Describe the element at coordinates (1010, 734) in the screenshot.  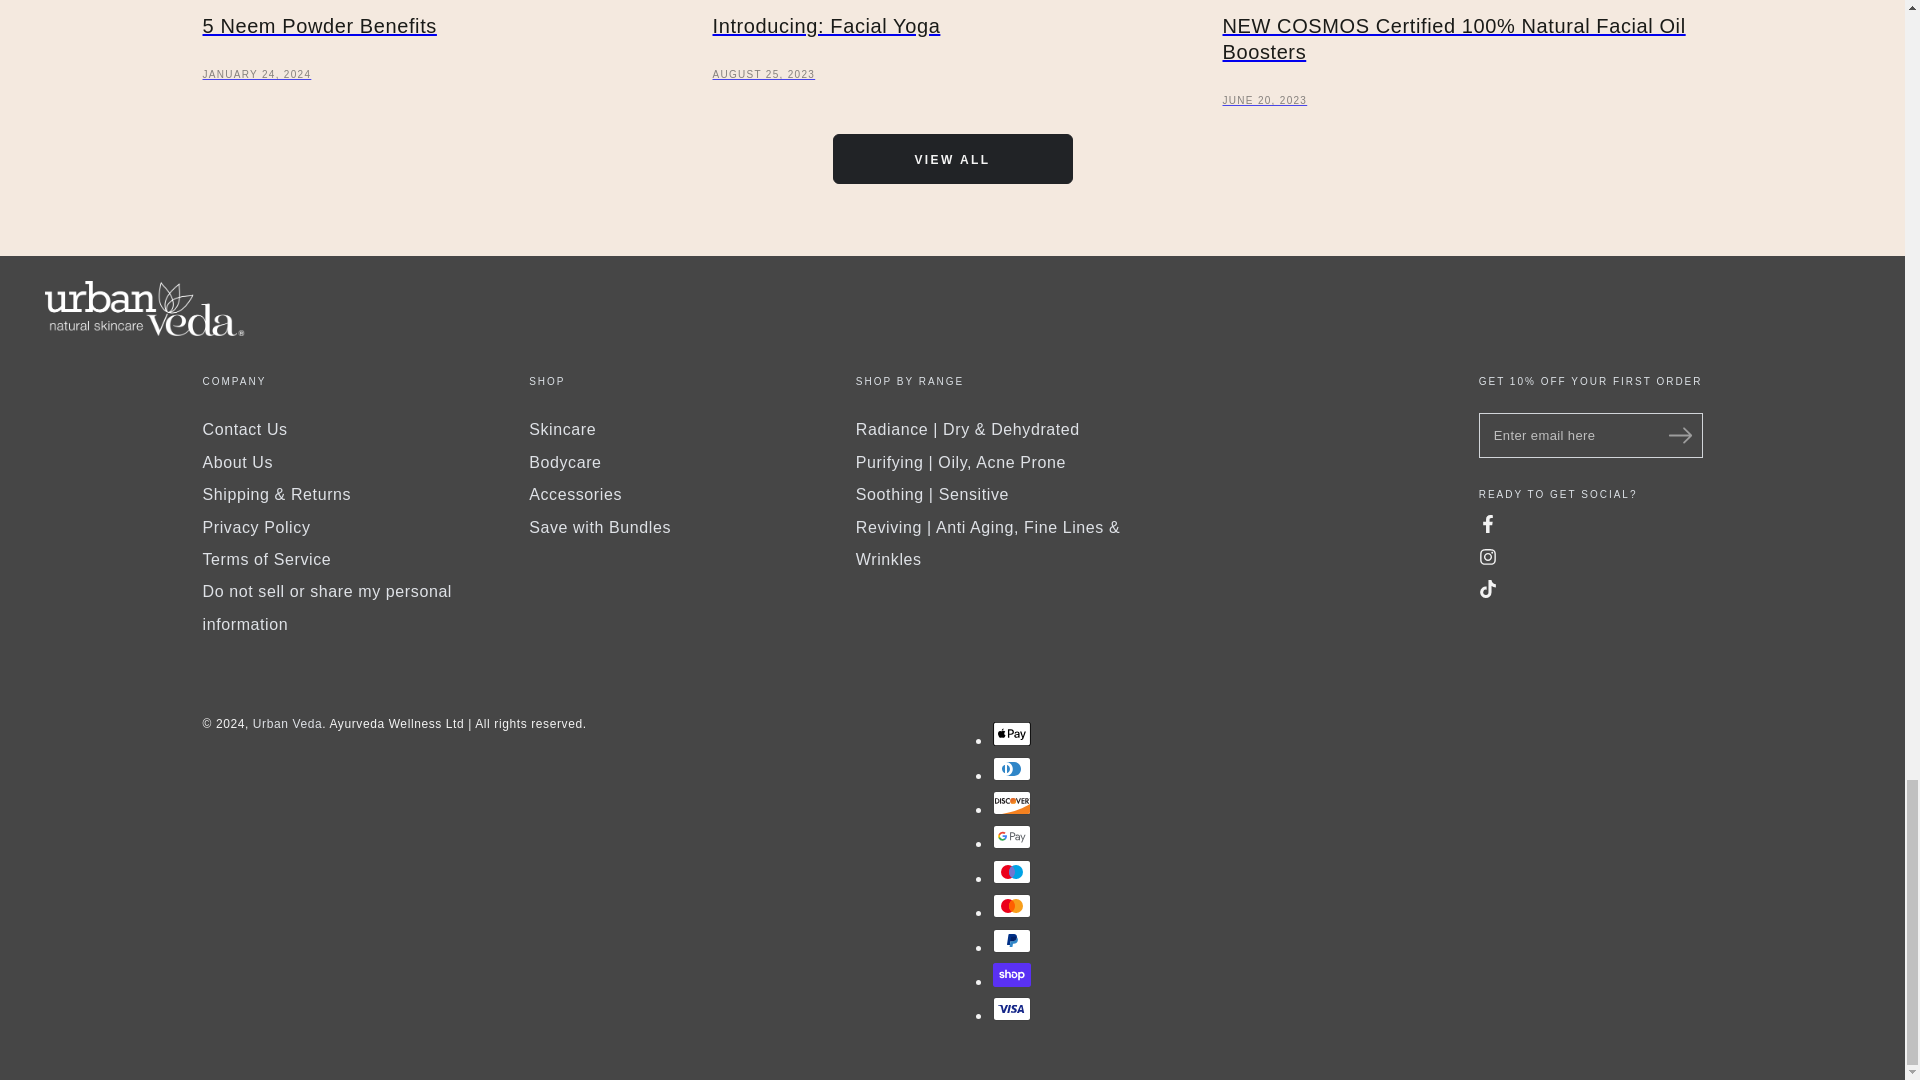
I see `Apple Pay` at that location.